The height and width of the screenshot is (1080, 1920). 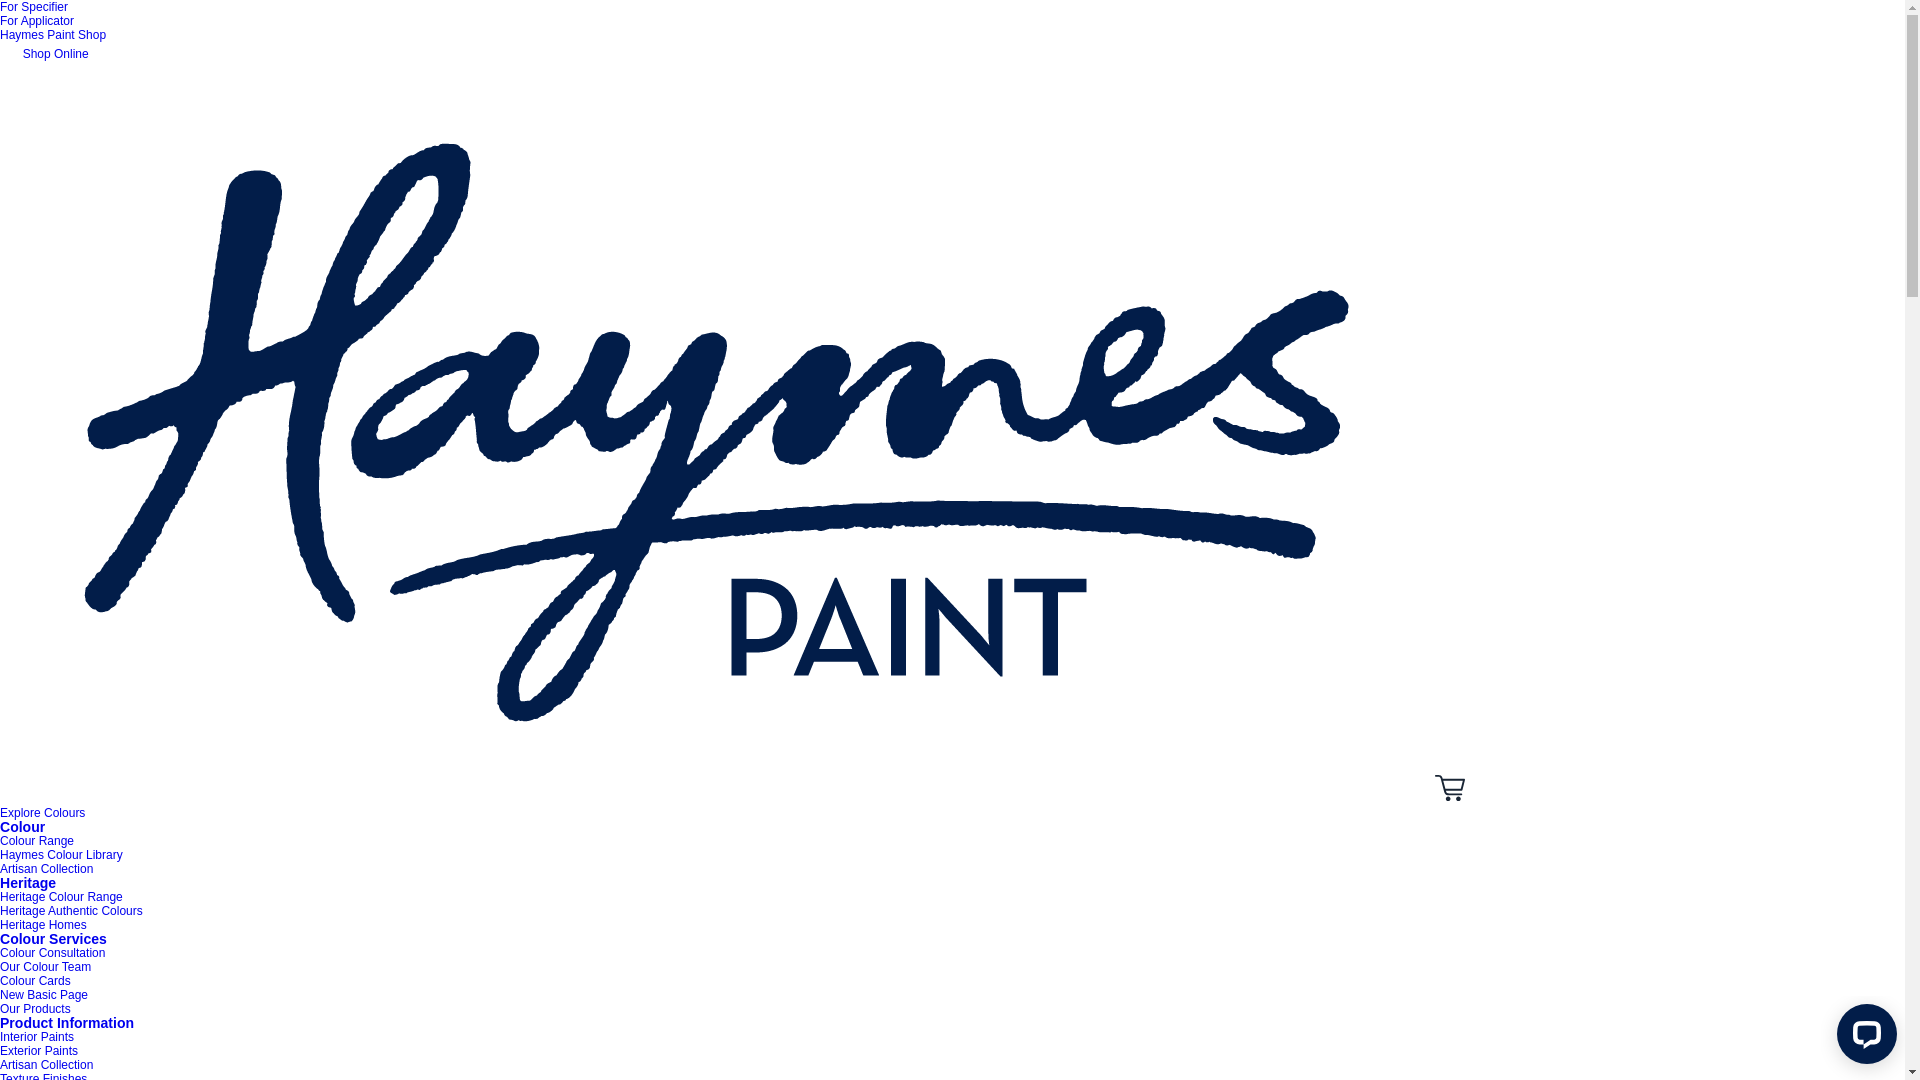 What do you see at coordinates (37, 21) in the screenshot?
I see `For Applicator` at bounding box center [37, 21].